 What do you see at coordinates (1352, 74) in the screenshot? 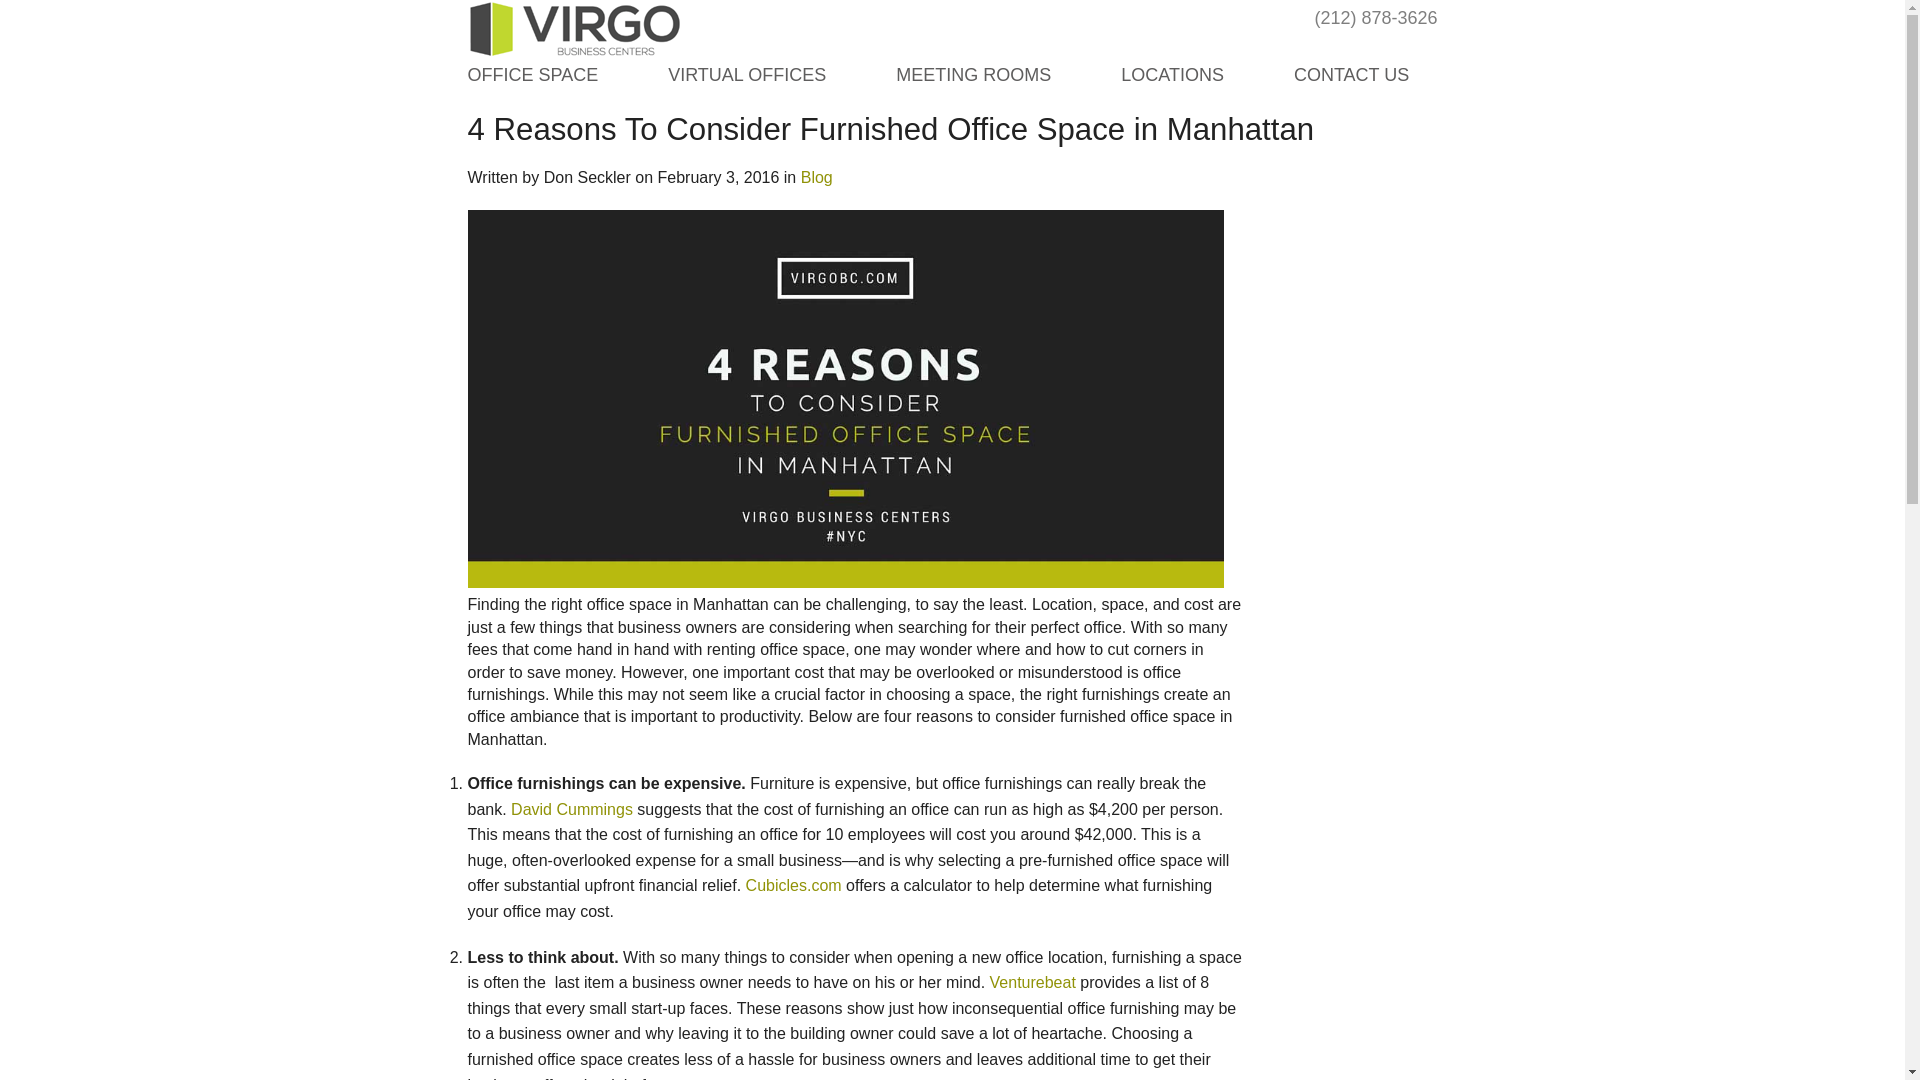
I see `CONTACT US` at bounding box center [1352, 74].